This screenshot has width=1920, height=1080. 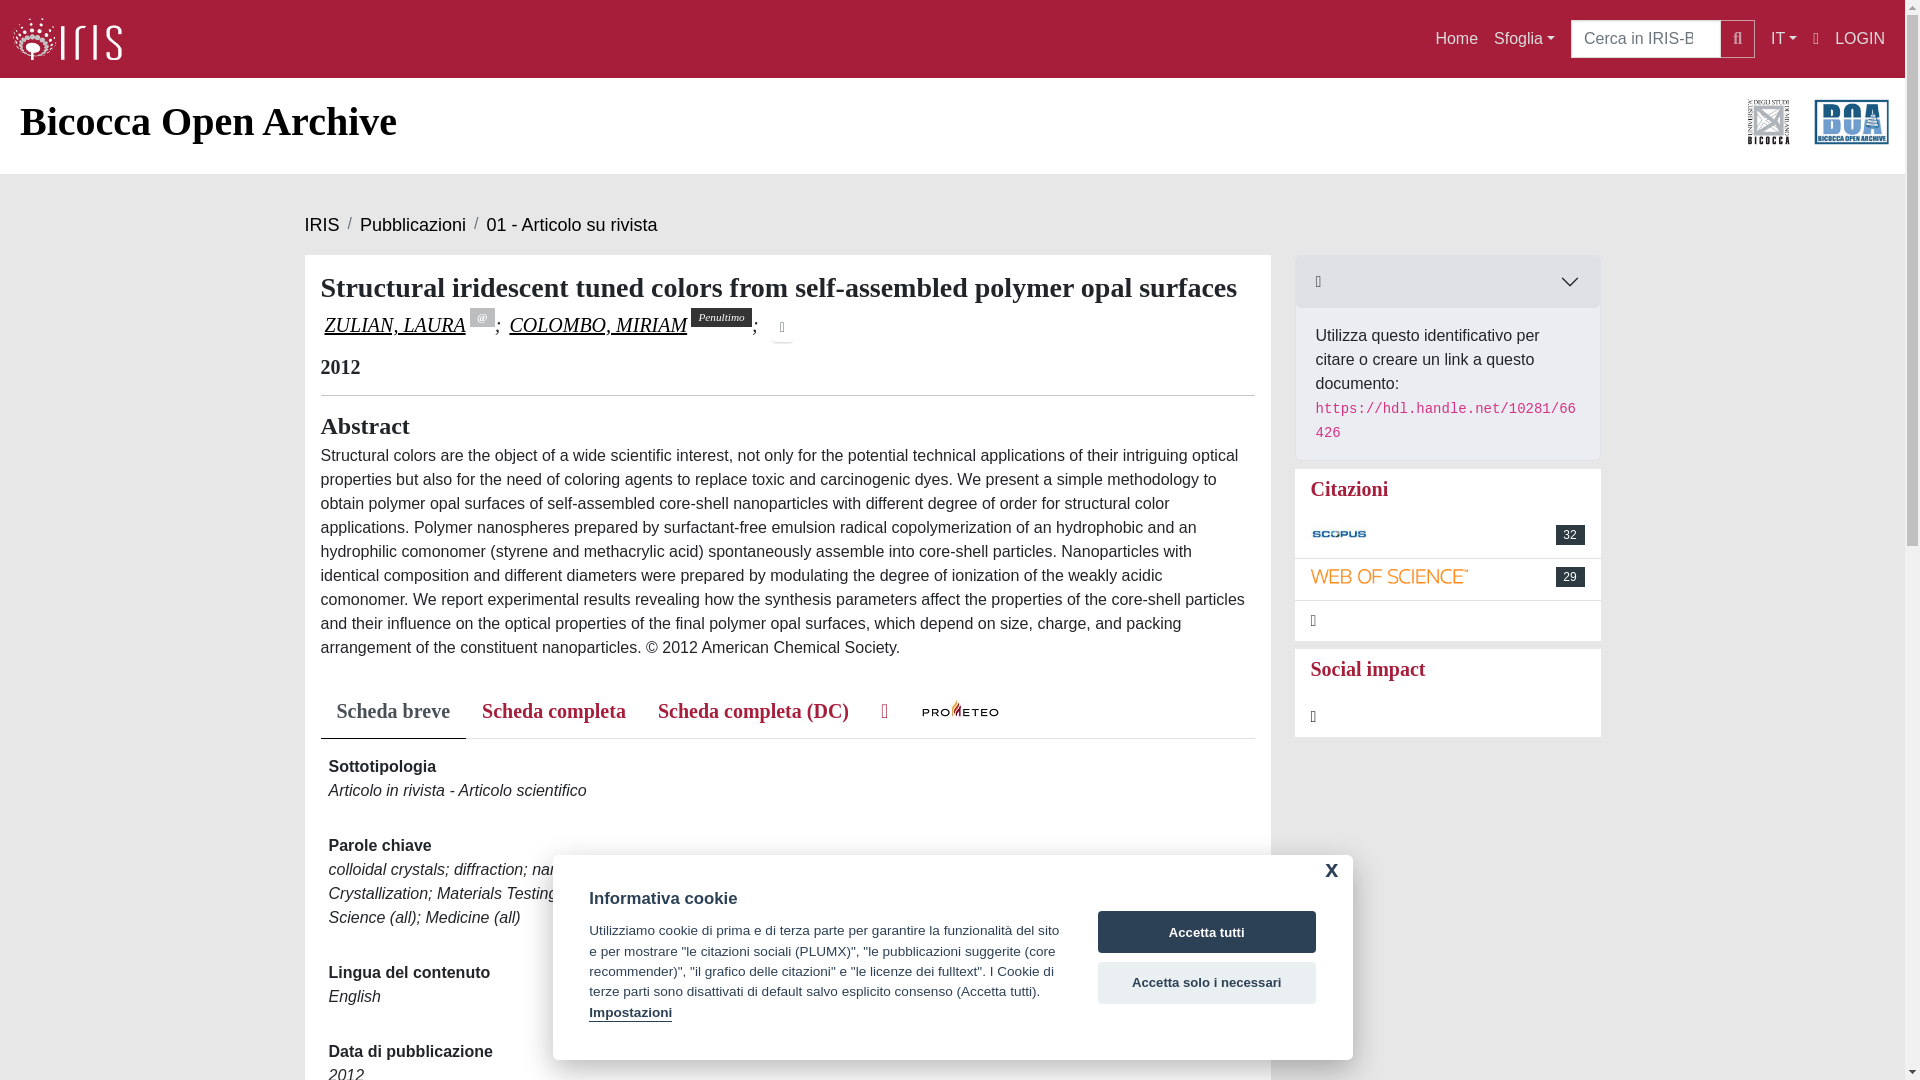 What do you see at coordinates (554, 714) in the screenshot?
I see `Scheda completa` at bounding box center [554, 714].